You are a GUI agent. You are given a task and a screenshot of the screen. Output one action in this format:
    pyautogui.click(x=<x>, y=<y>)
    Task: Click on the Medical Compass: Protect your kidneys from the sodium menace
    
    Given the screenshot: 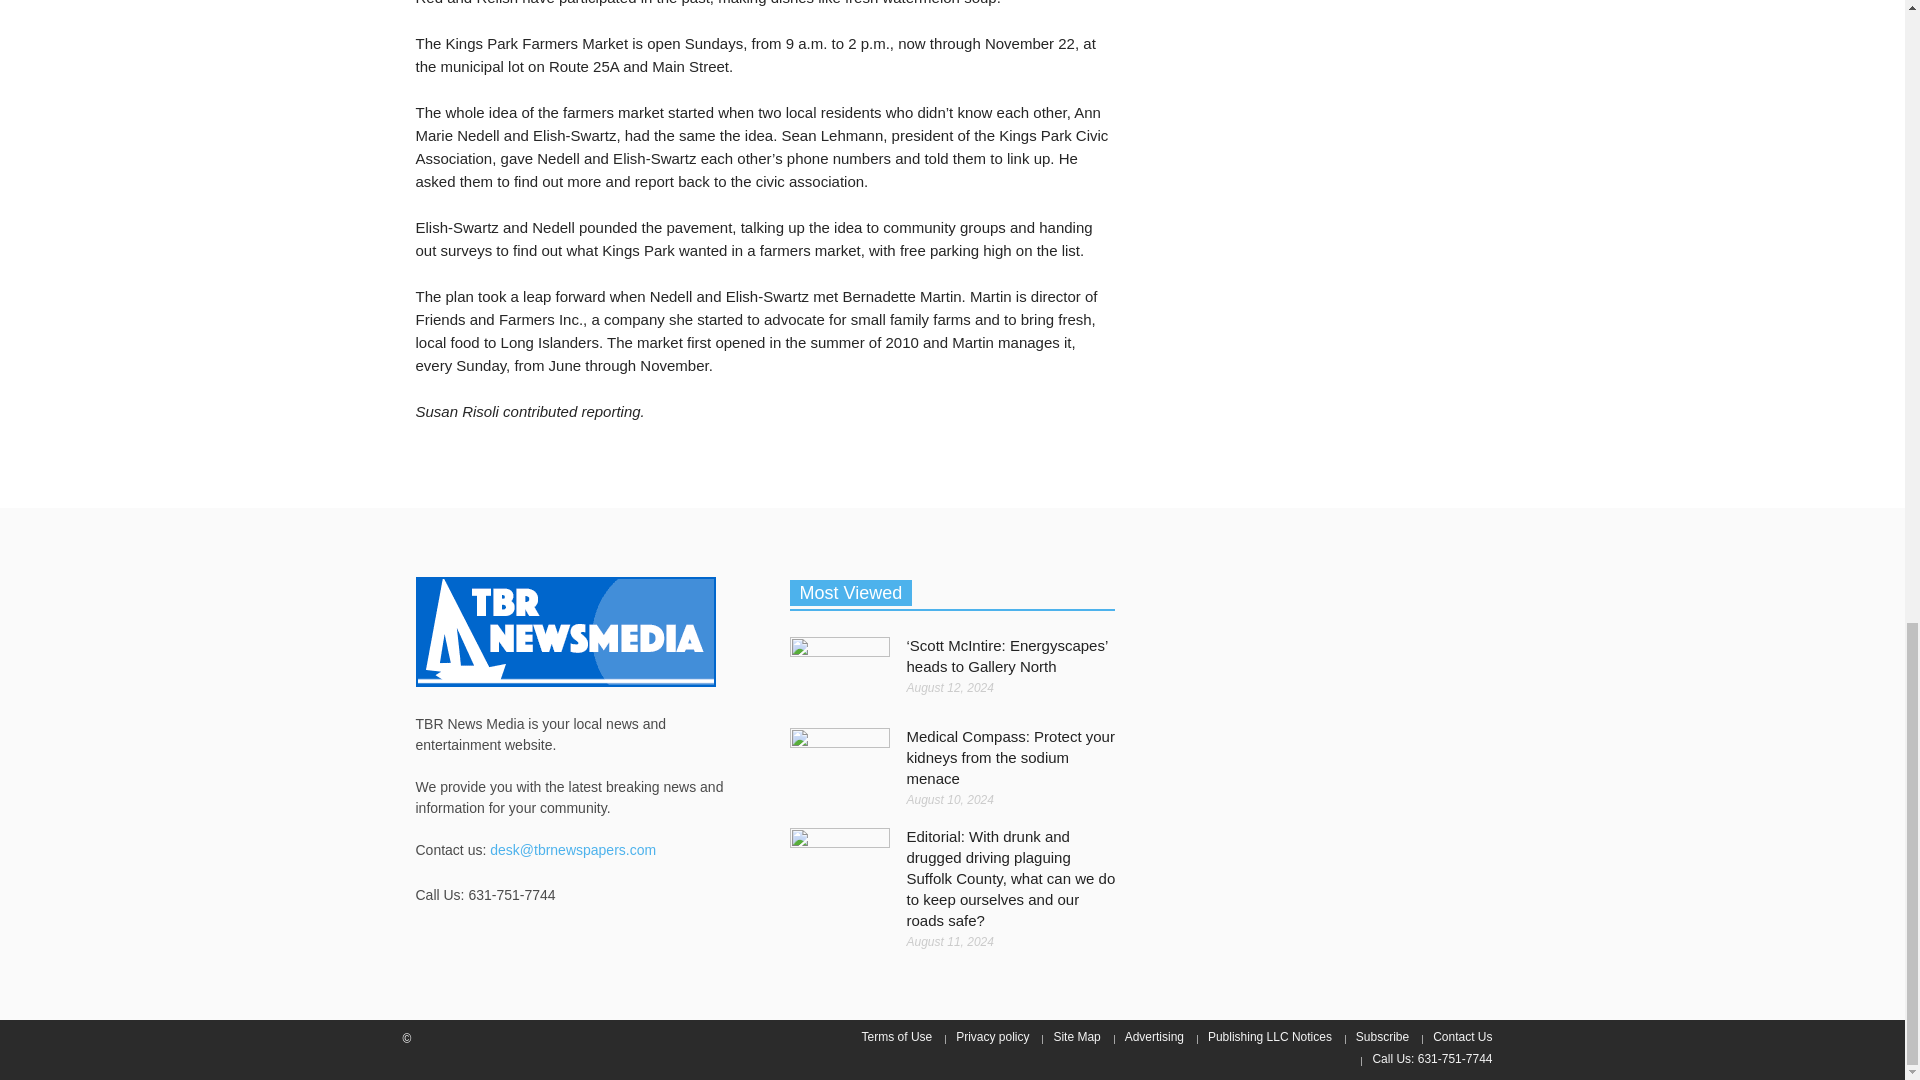 What is the action you would take?
    pyautogui.click(x=840, y=760)
    